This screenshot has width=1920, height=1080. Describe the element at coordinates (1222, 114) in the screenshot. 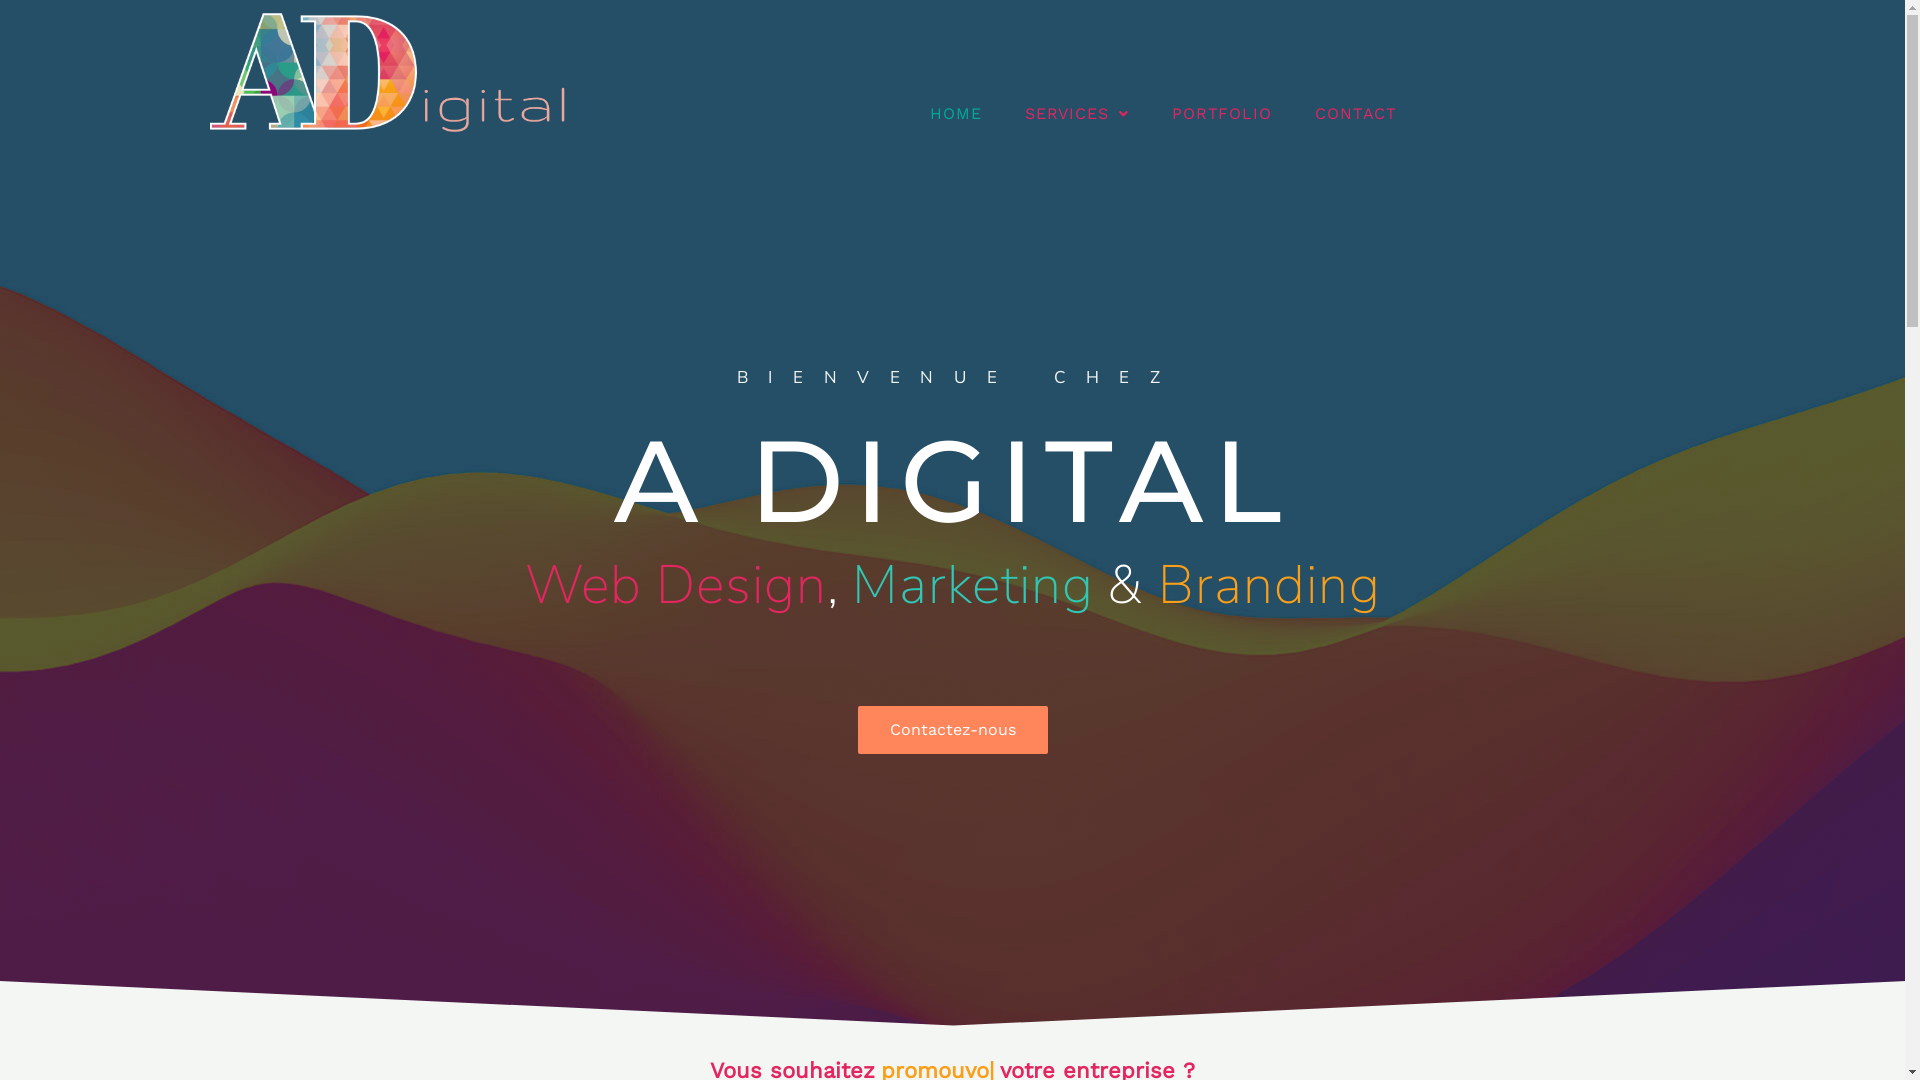

I see `PORTFOLIO` at that location.